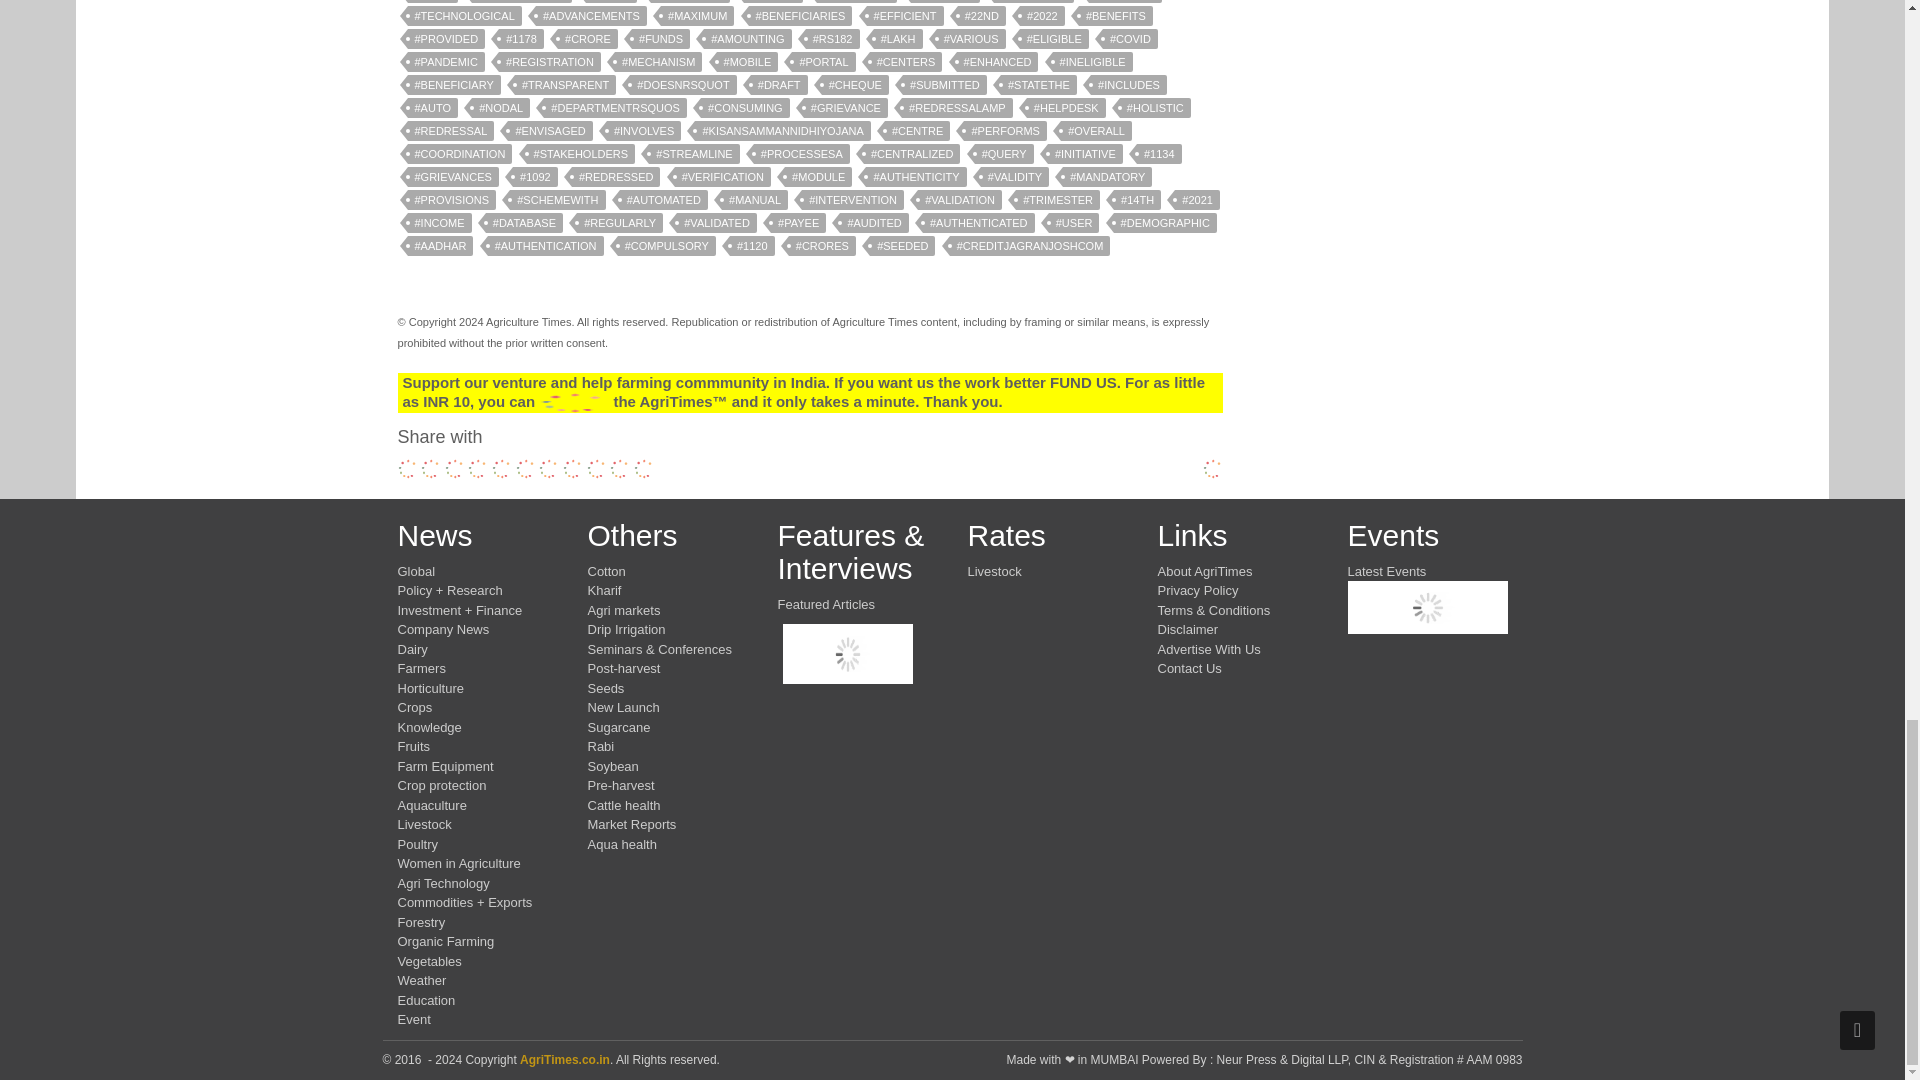 The height and width of the screenshot is (1080, 1920). What do you see at coordinates (596, 469) in the screenshot?
I see `SMS` at bounding box center [596, 469].